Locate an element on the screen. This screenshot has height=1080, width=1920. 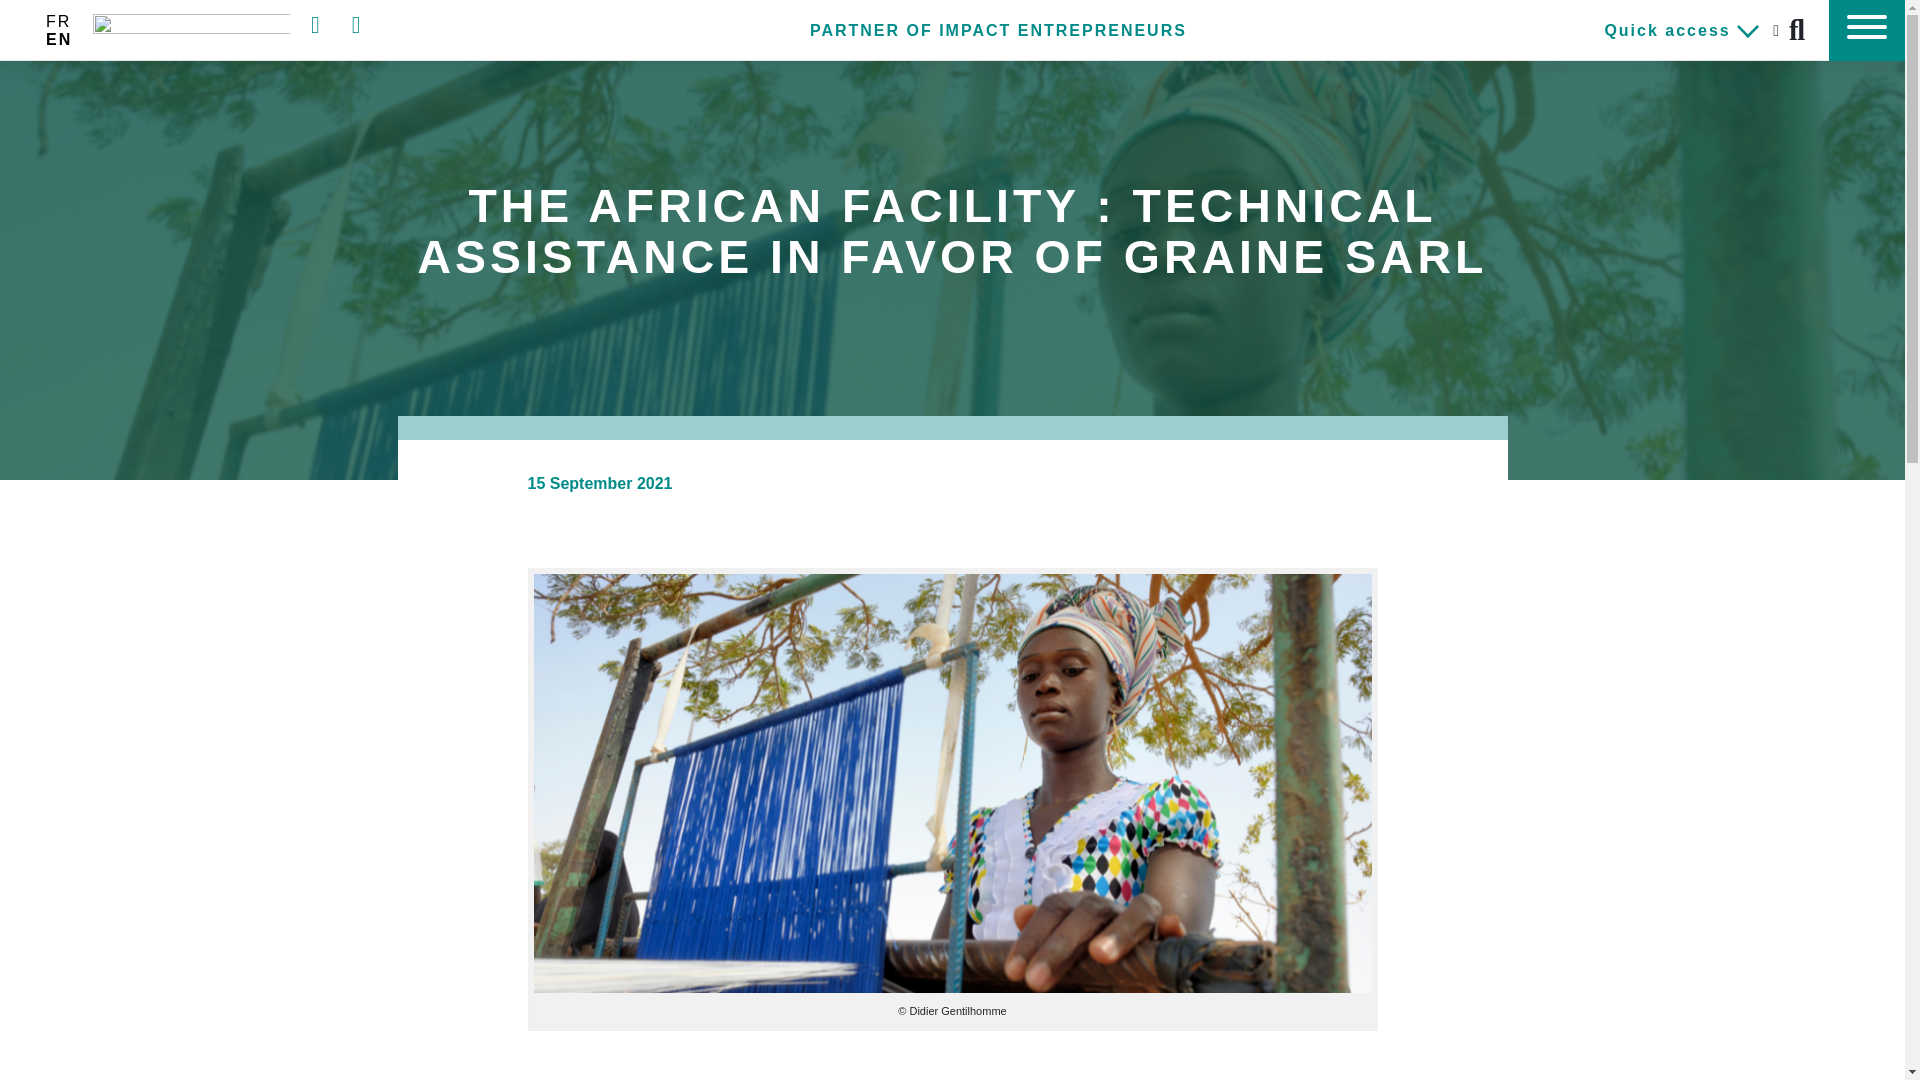
FR is located at coordinates (58, 21).